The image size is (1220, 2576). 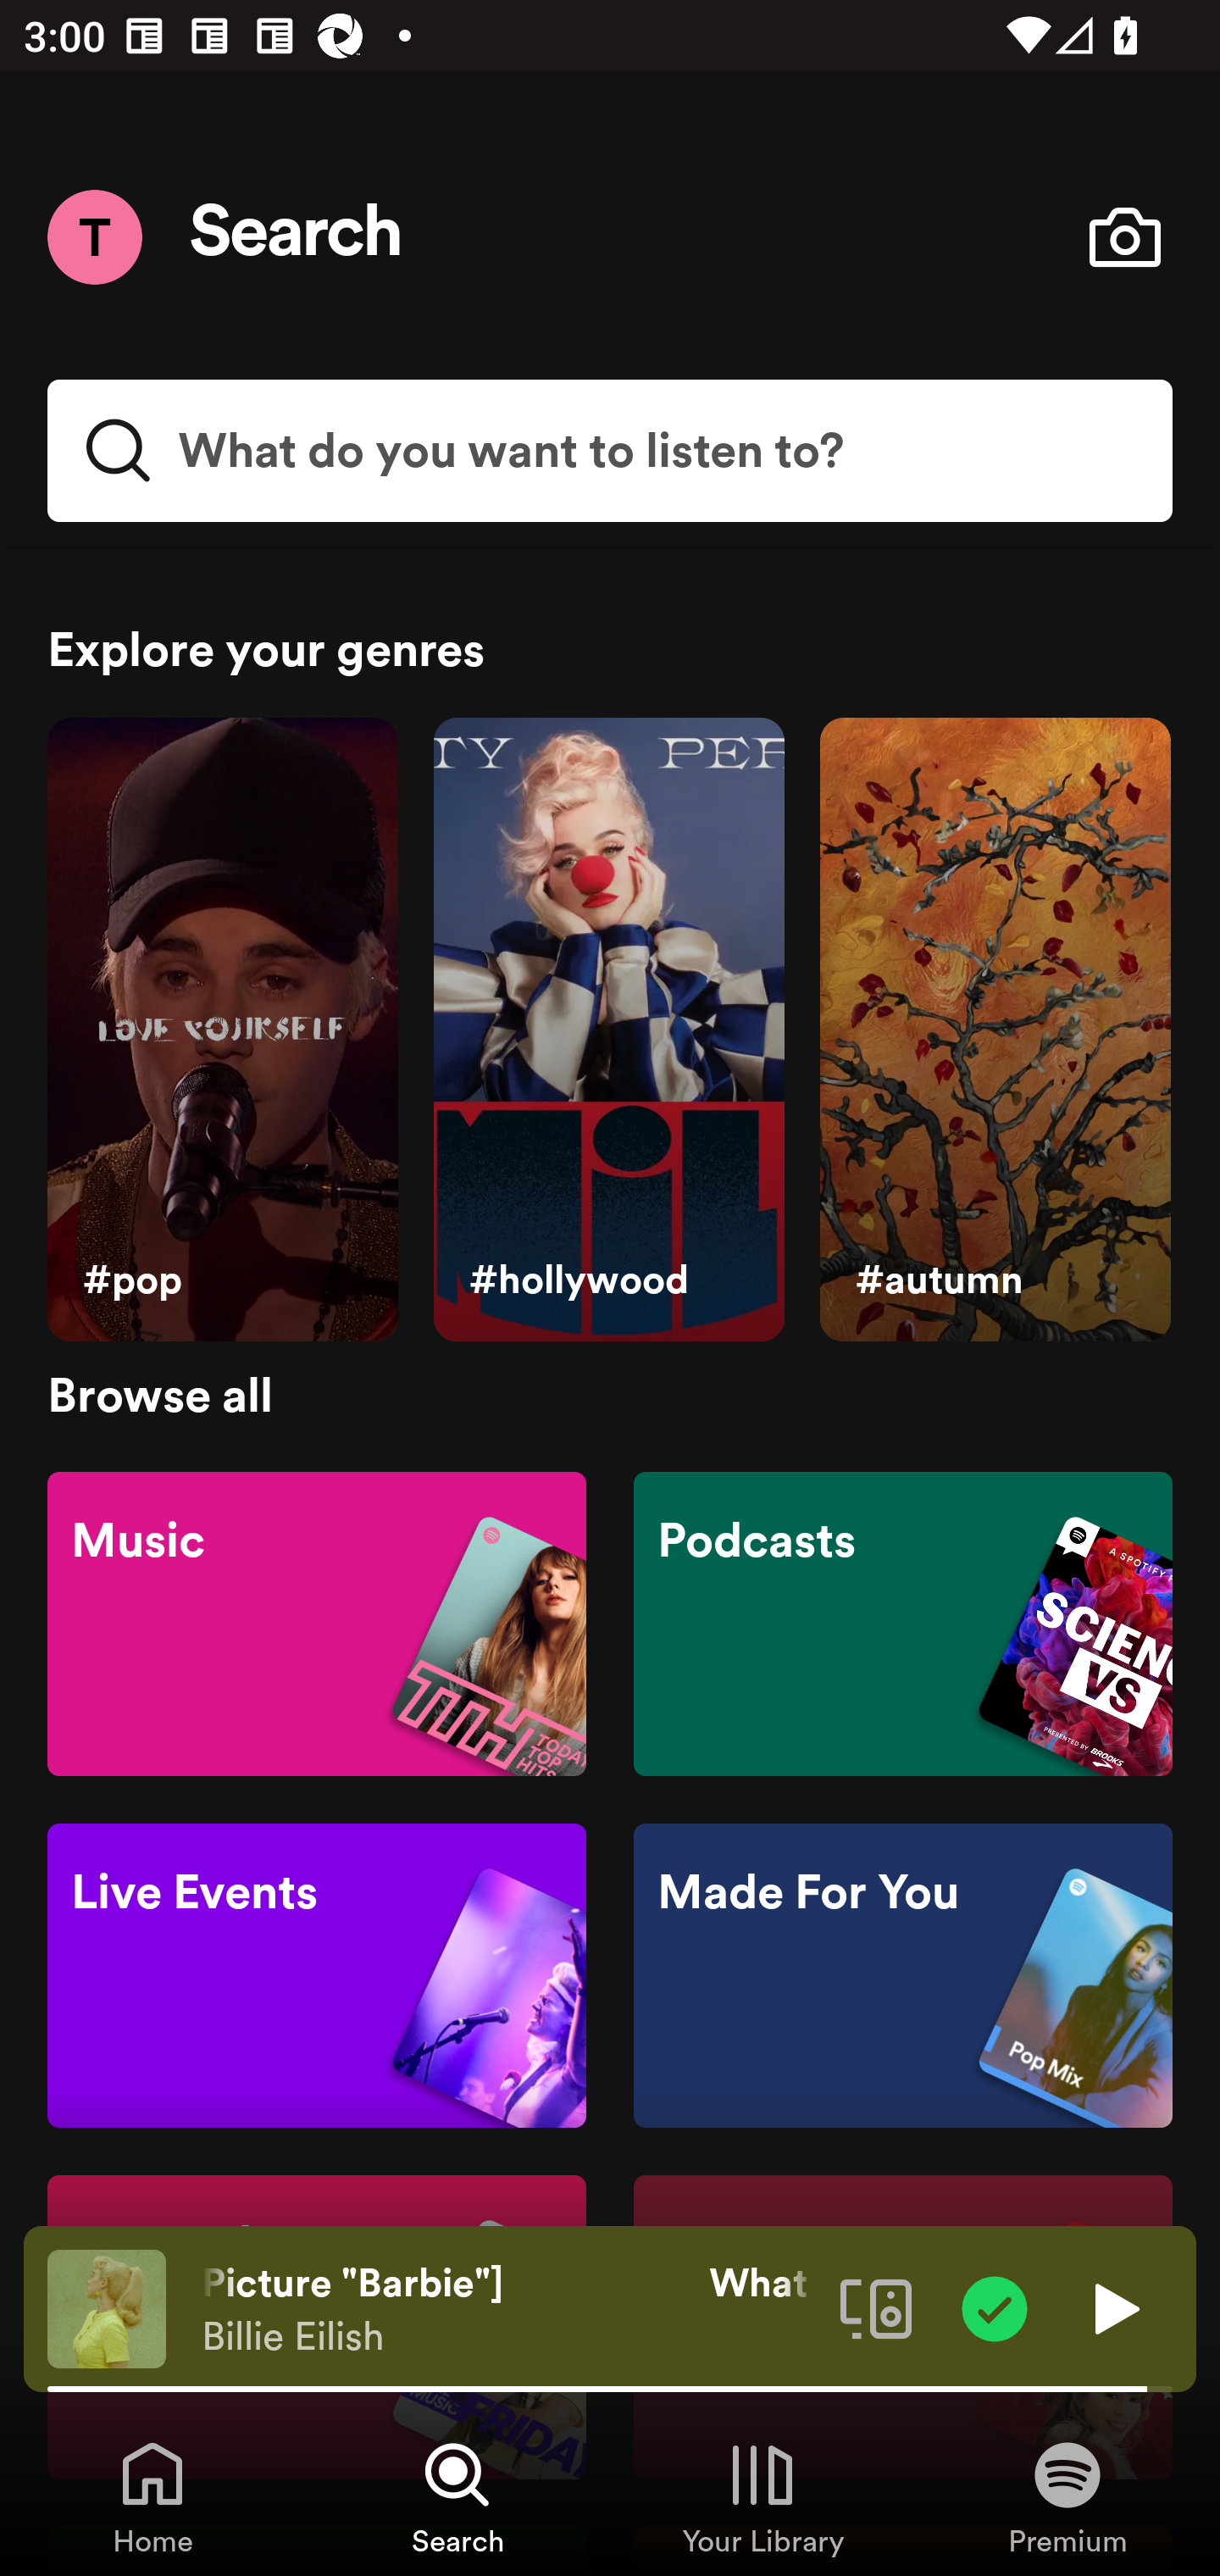 What do you see at coordinates (1124, 237) in the screenshot?
I see `Open camera` at bounding box center [1124, 237].